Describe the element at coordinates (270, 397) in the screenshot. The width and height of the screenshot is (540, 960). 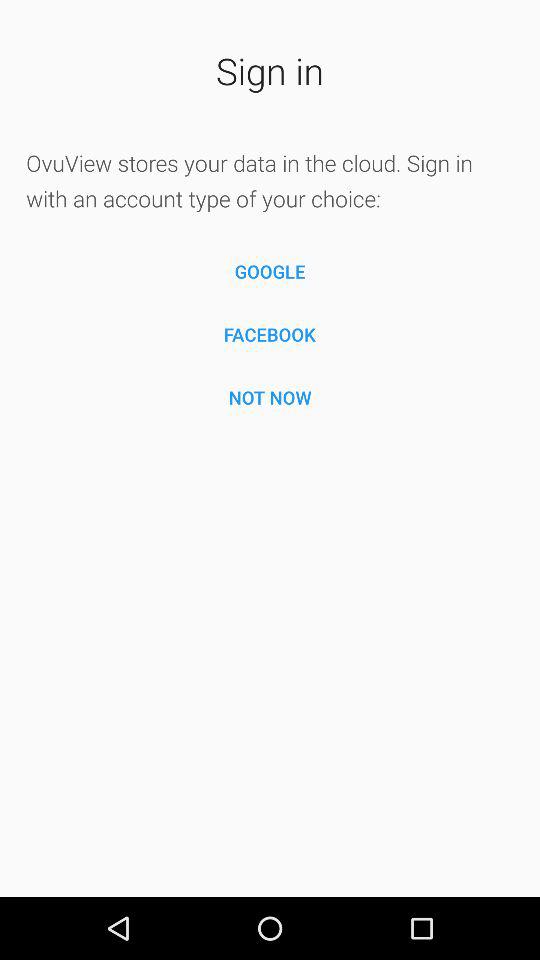
I see `choose the icon below the facebook` at that location.